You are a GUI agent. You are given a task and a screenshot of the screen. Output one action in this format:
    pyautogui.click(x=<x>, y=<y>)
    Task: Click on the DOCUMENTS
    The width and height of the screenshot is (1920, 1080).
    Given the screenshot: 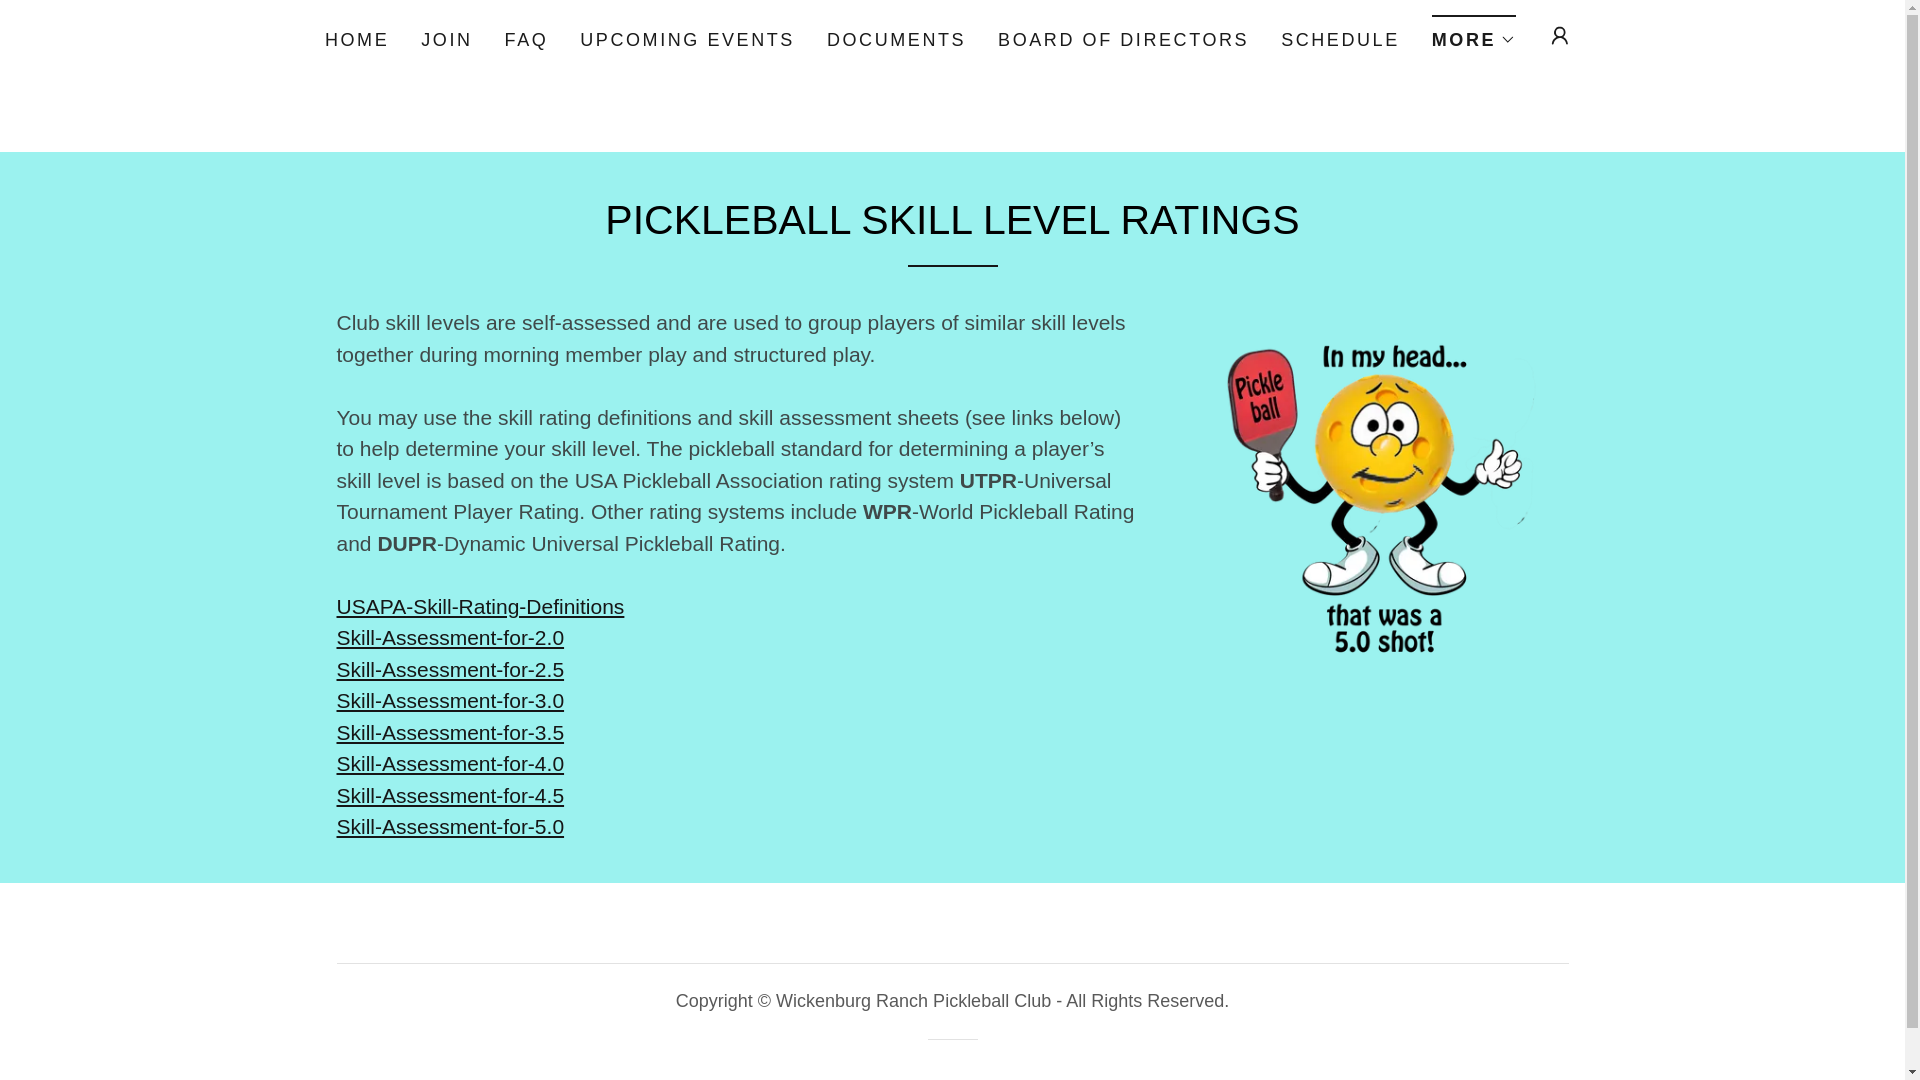 What is the action you would take?
    pyautogui.click(x=896, y=40)
    